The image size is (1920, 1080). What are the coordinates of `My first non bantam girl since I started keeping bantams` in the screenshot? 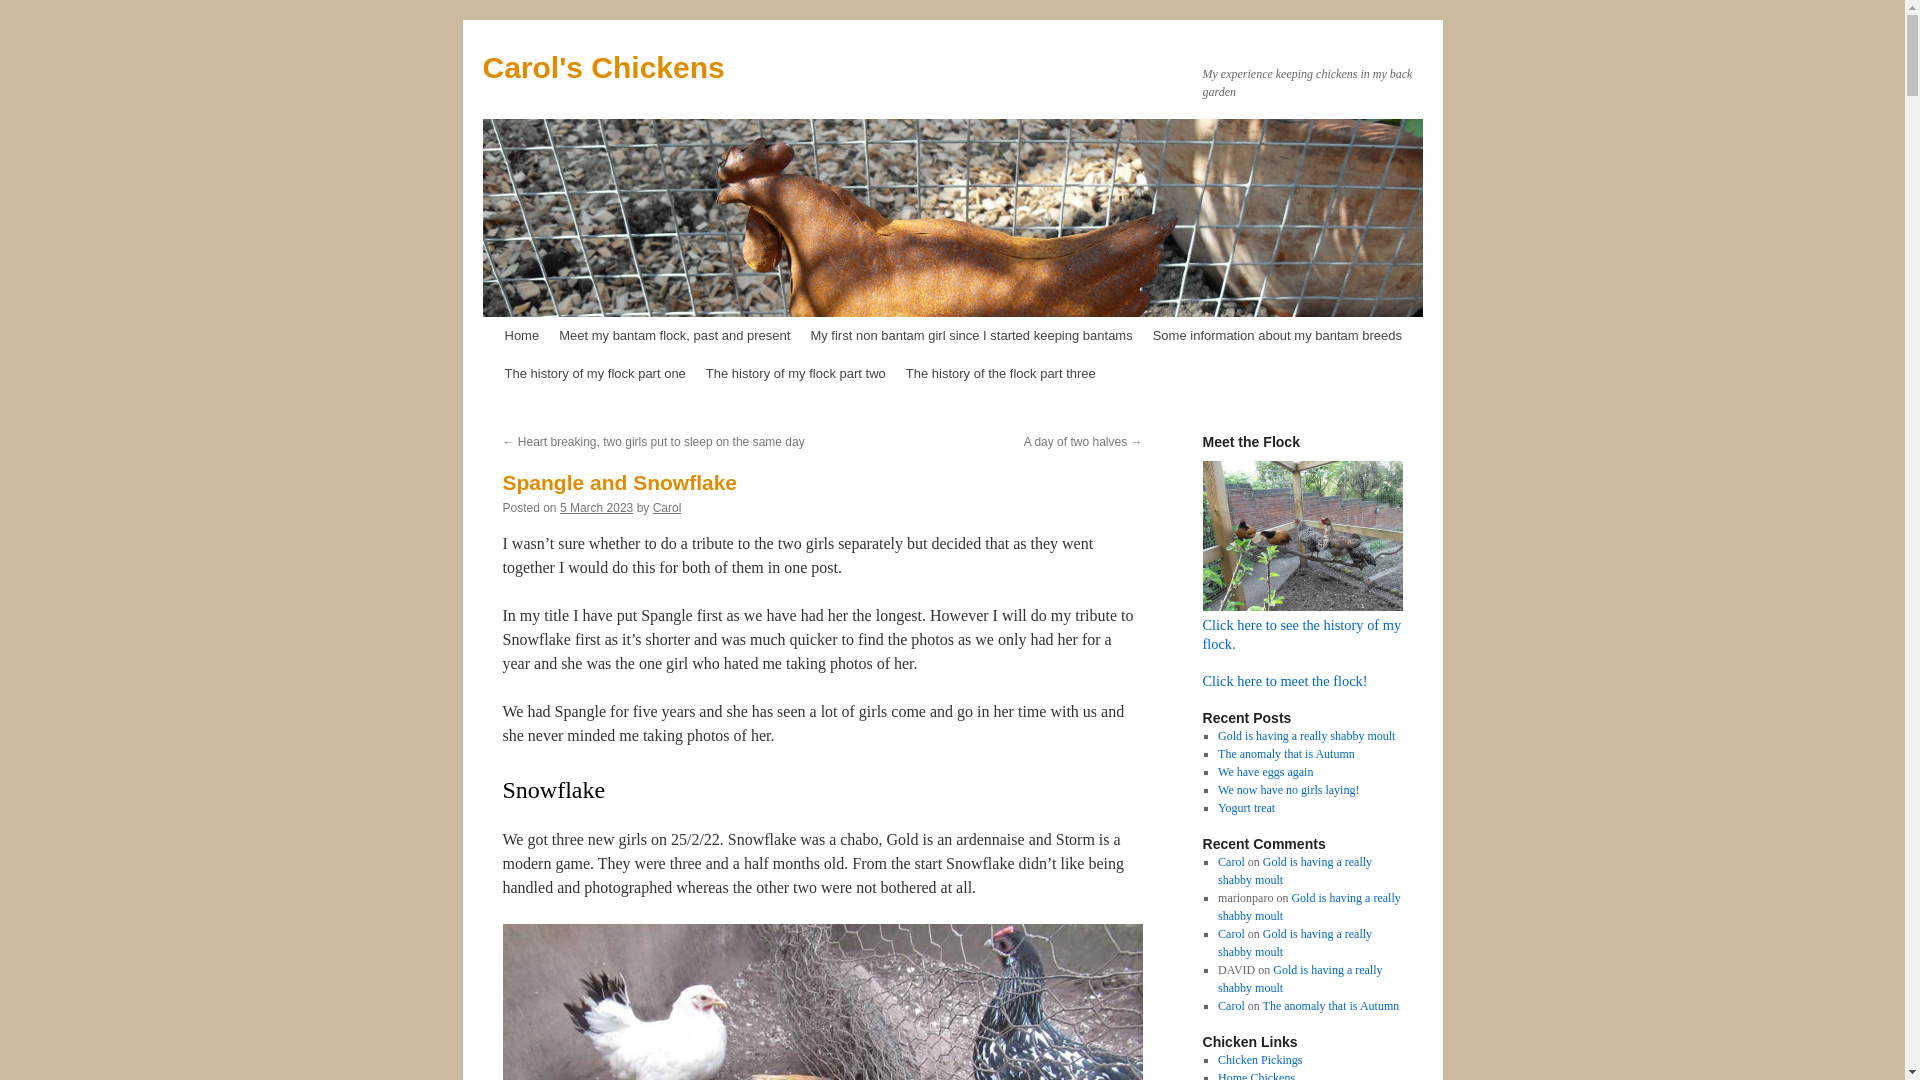 It's located at (971, 336).